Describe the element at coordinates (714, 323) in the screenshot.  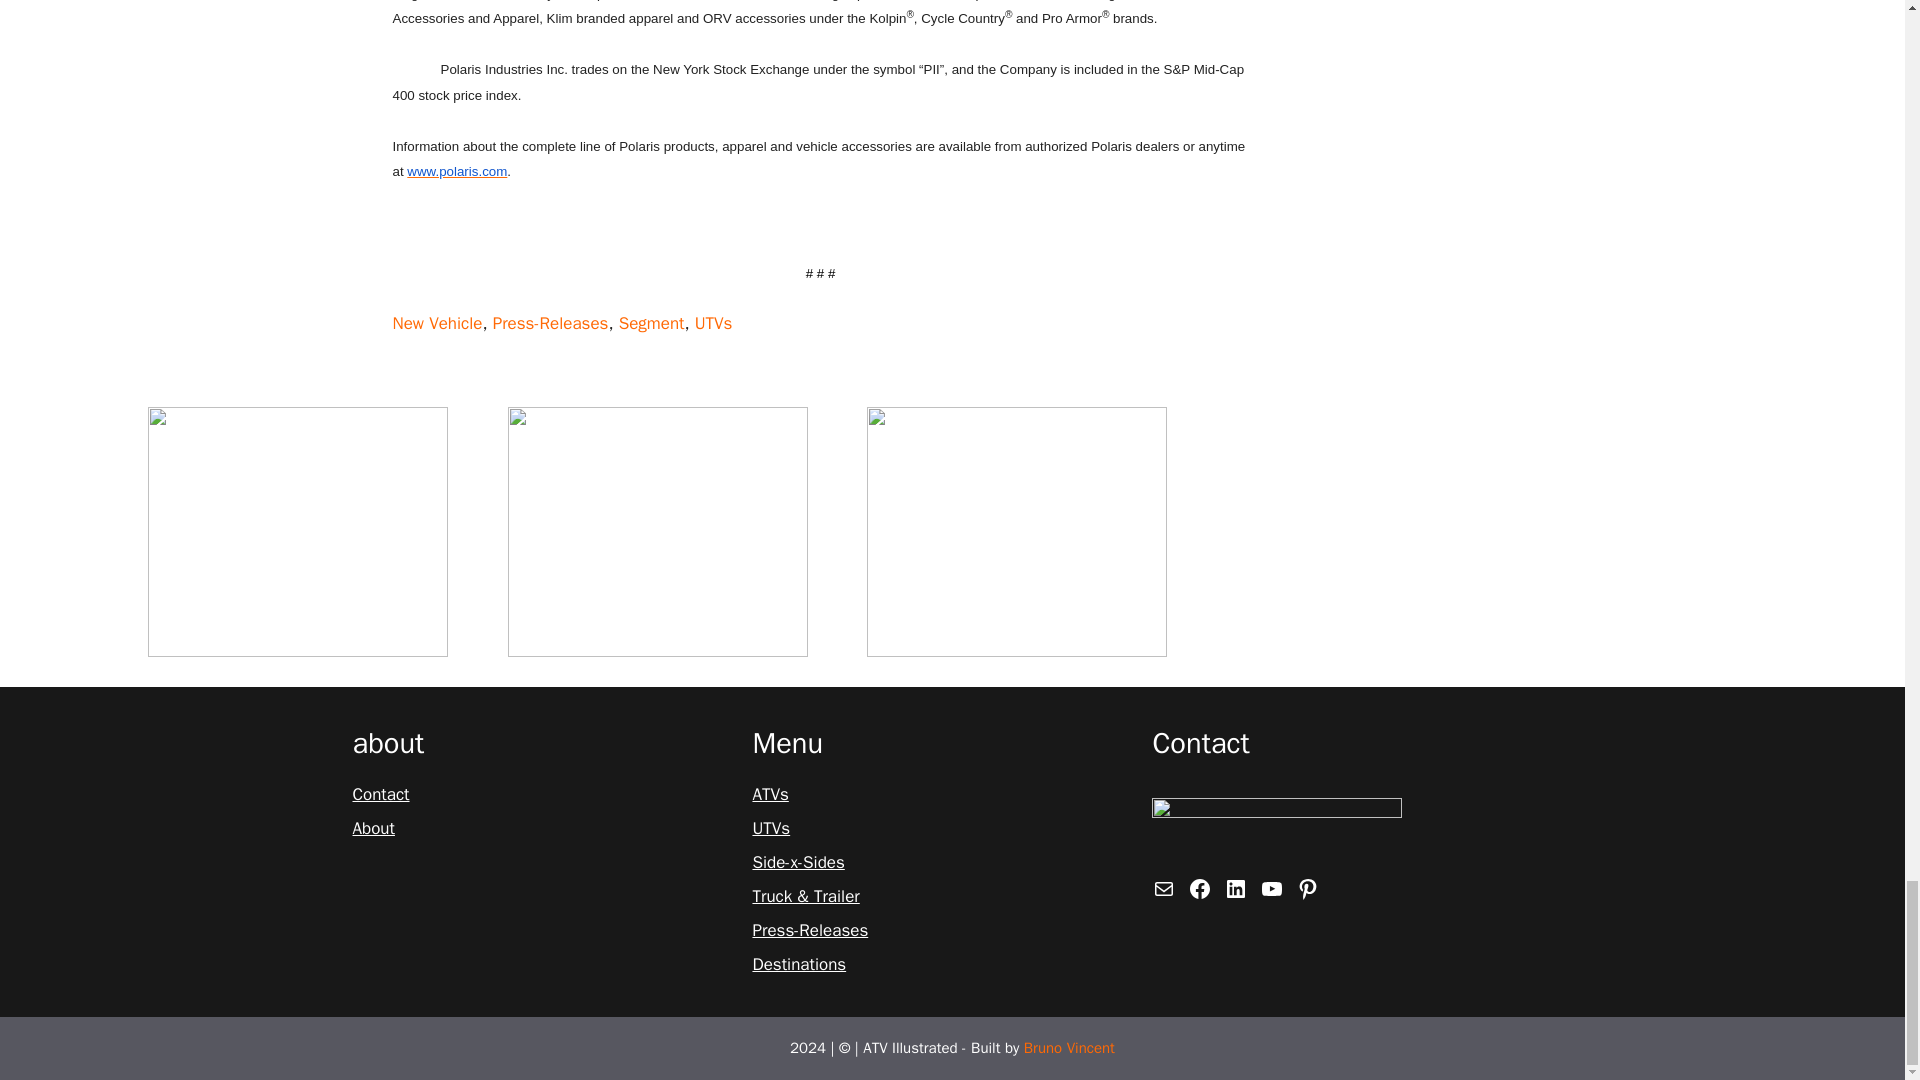
I see `UTVs` at that location.